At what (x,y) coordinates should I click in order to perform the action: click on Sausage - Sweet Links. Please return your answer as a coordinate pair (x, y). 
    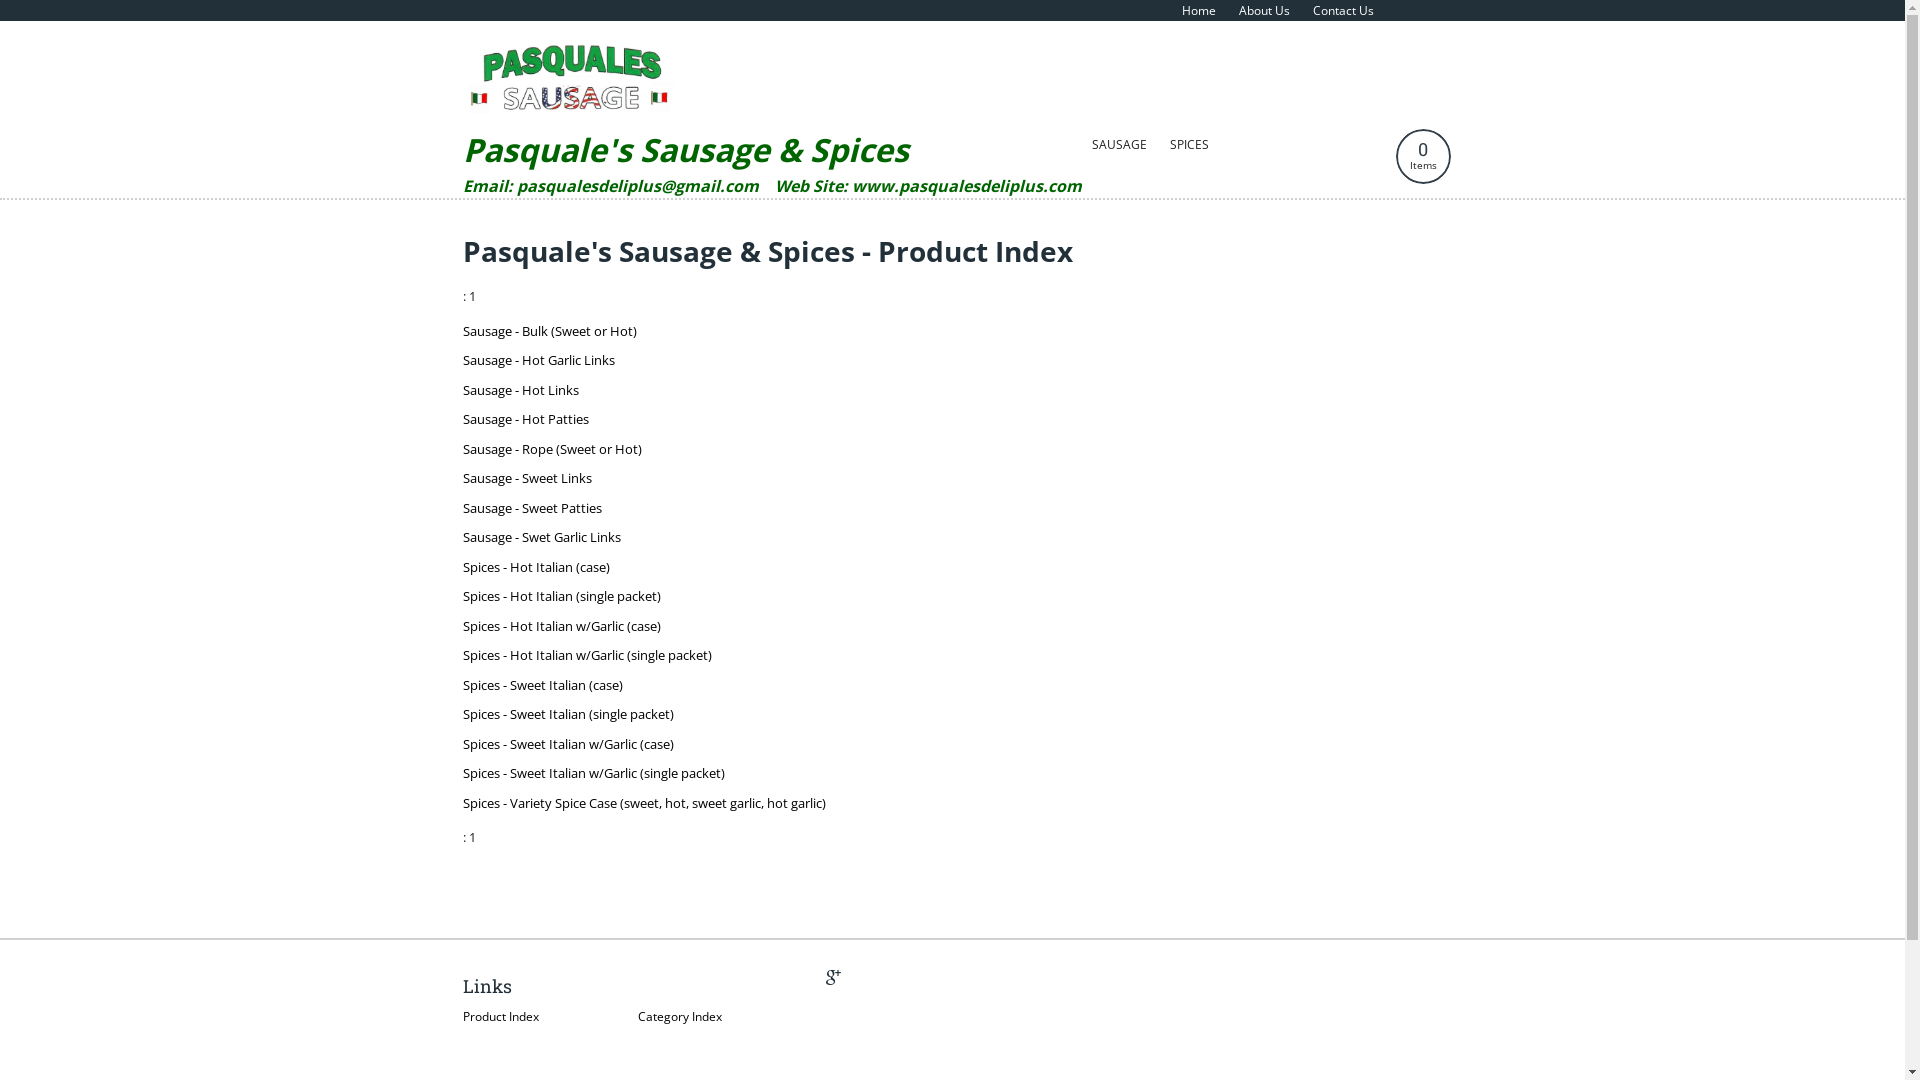
    Looking at the image, I should click on (526, 478).